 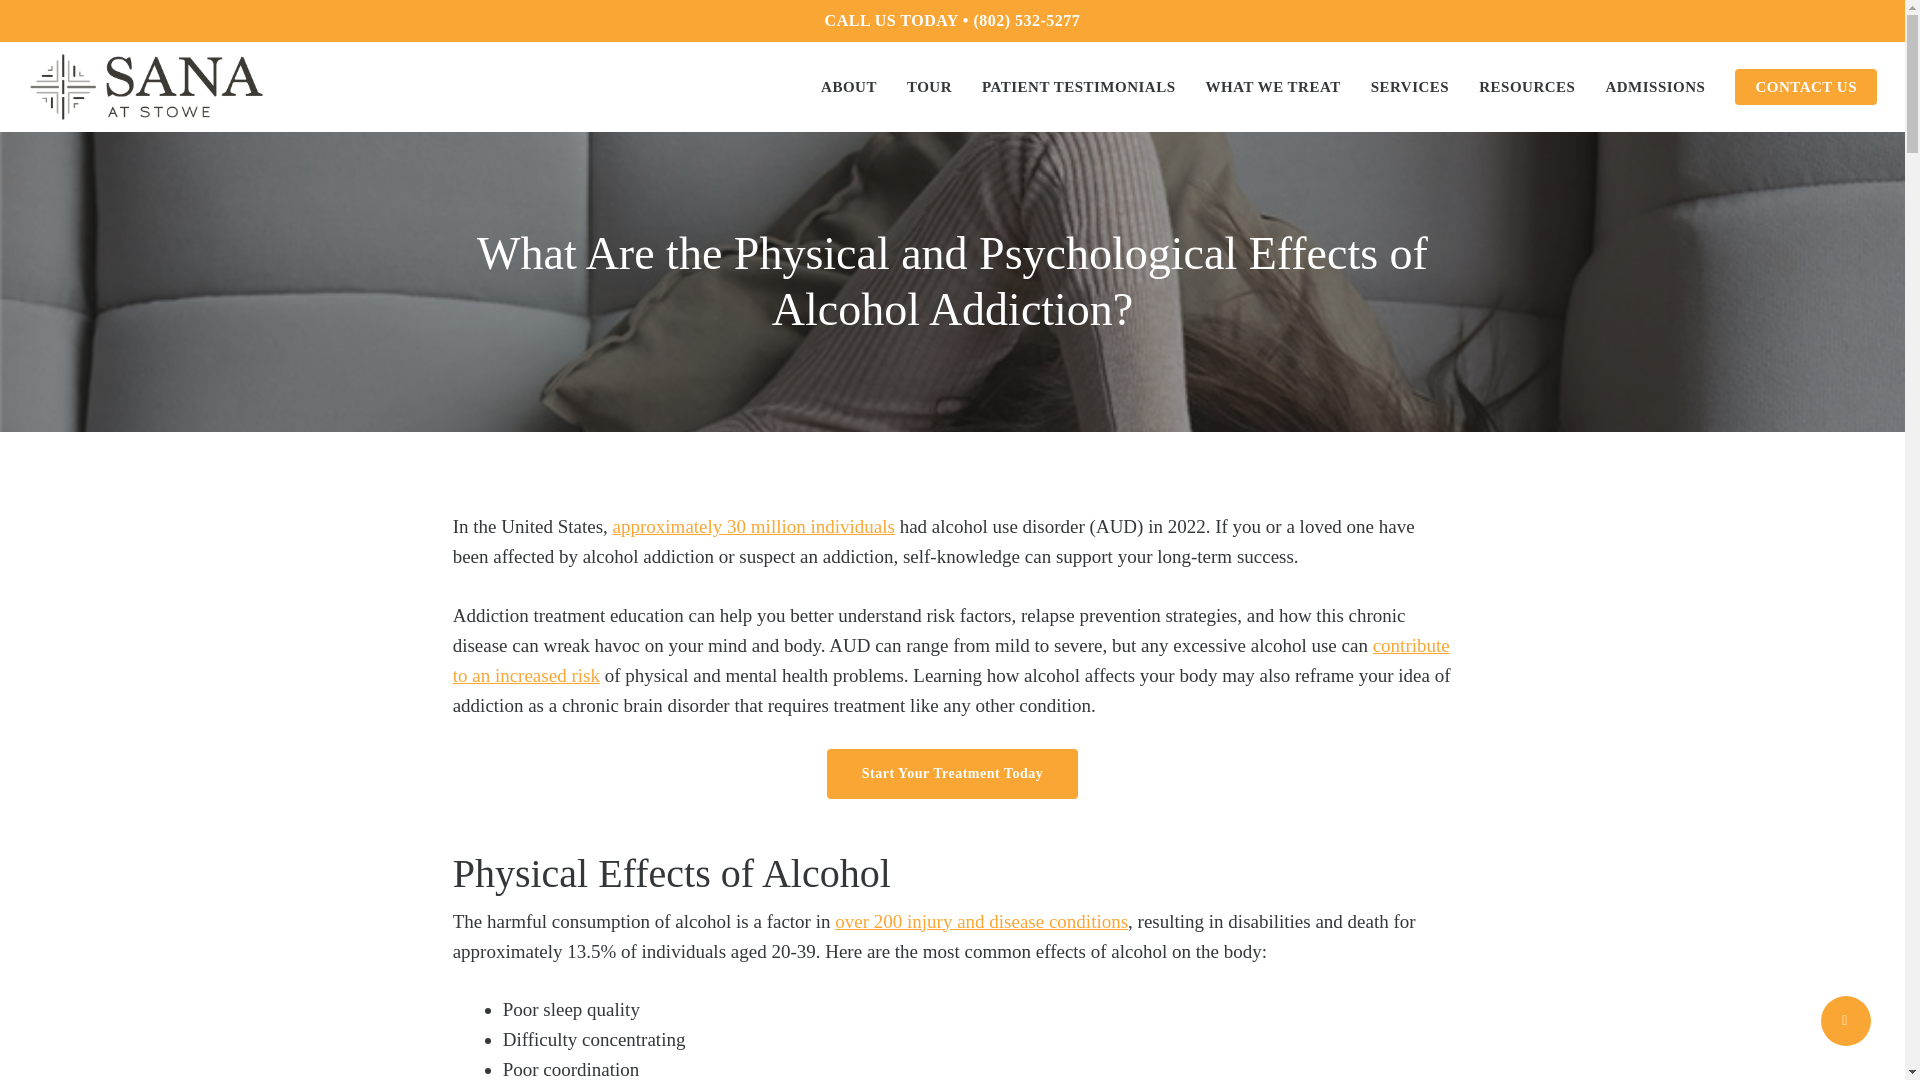 I want to click on SERVICES, so click(x=1410, y=86).